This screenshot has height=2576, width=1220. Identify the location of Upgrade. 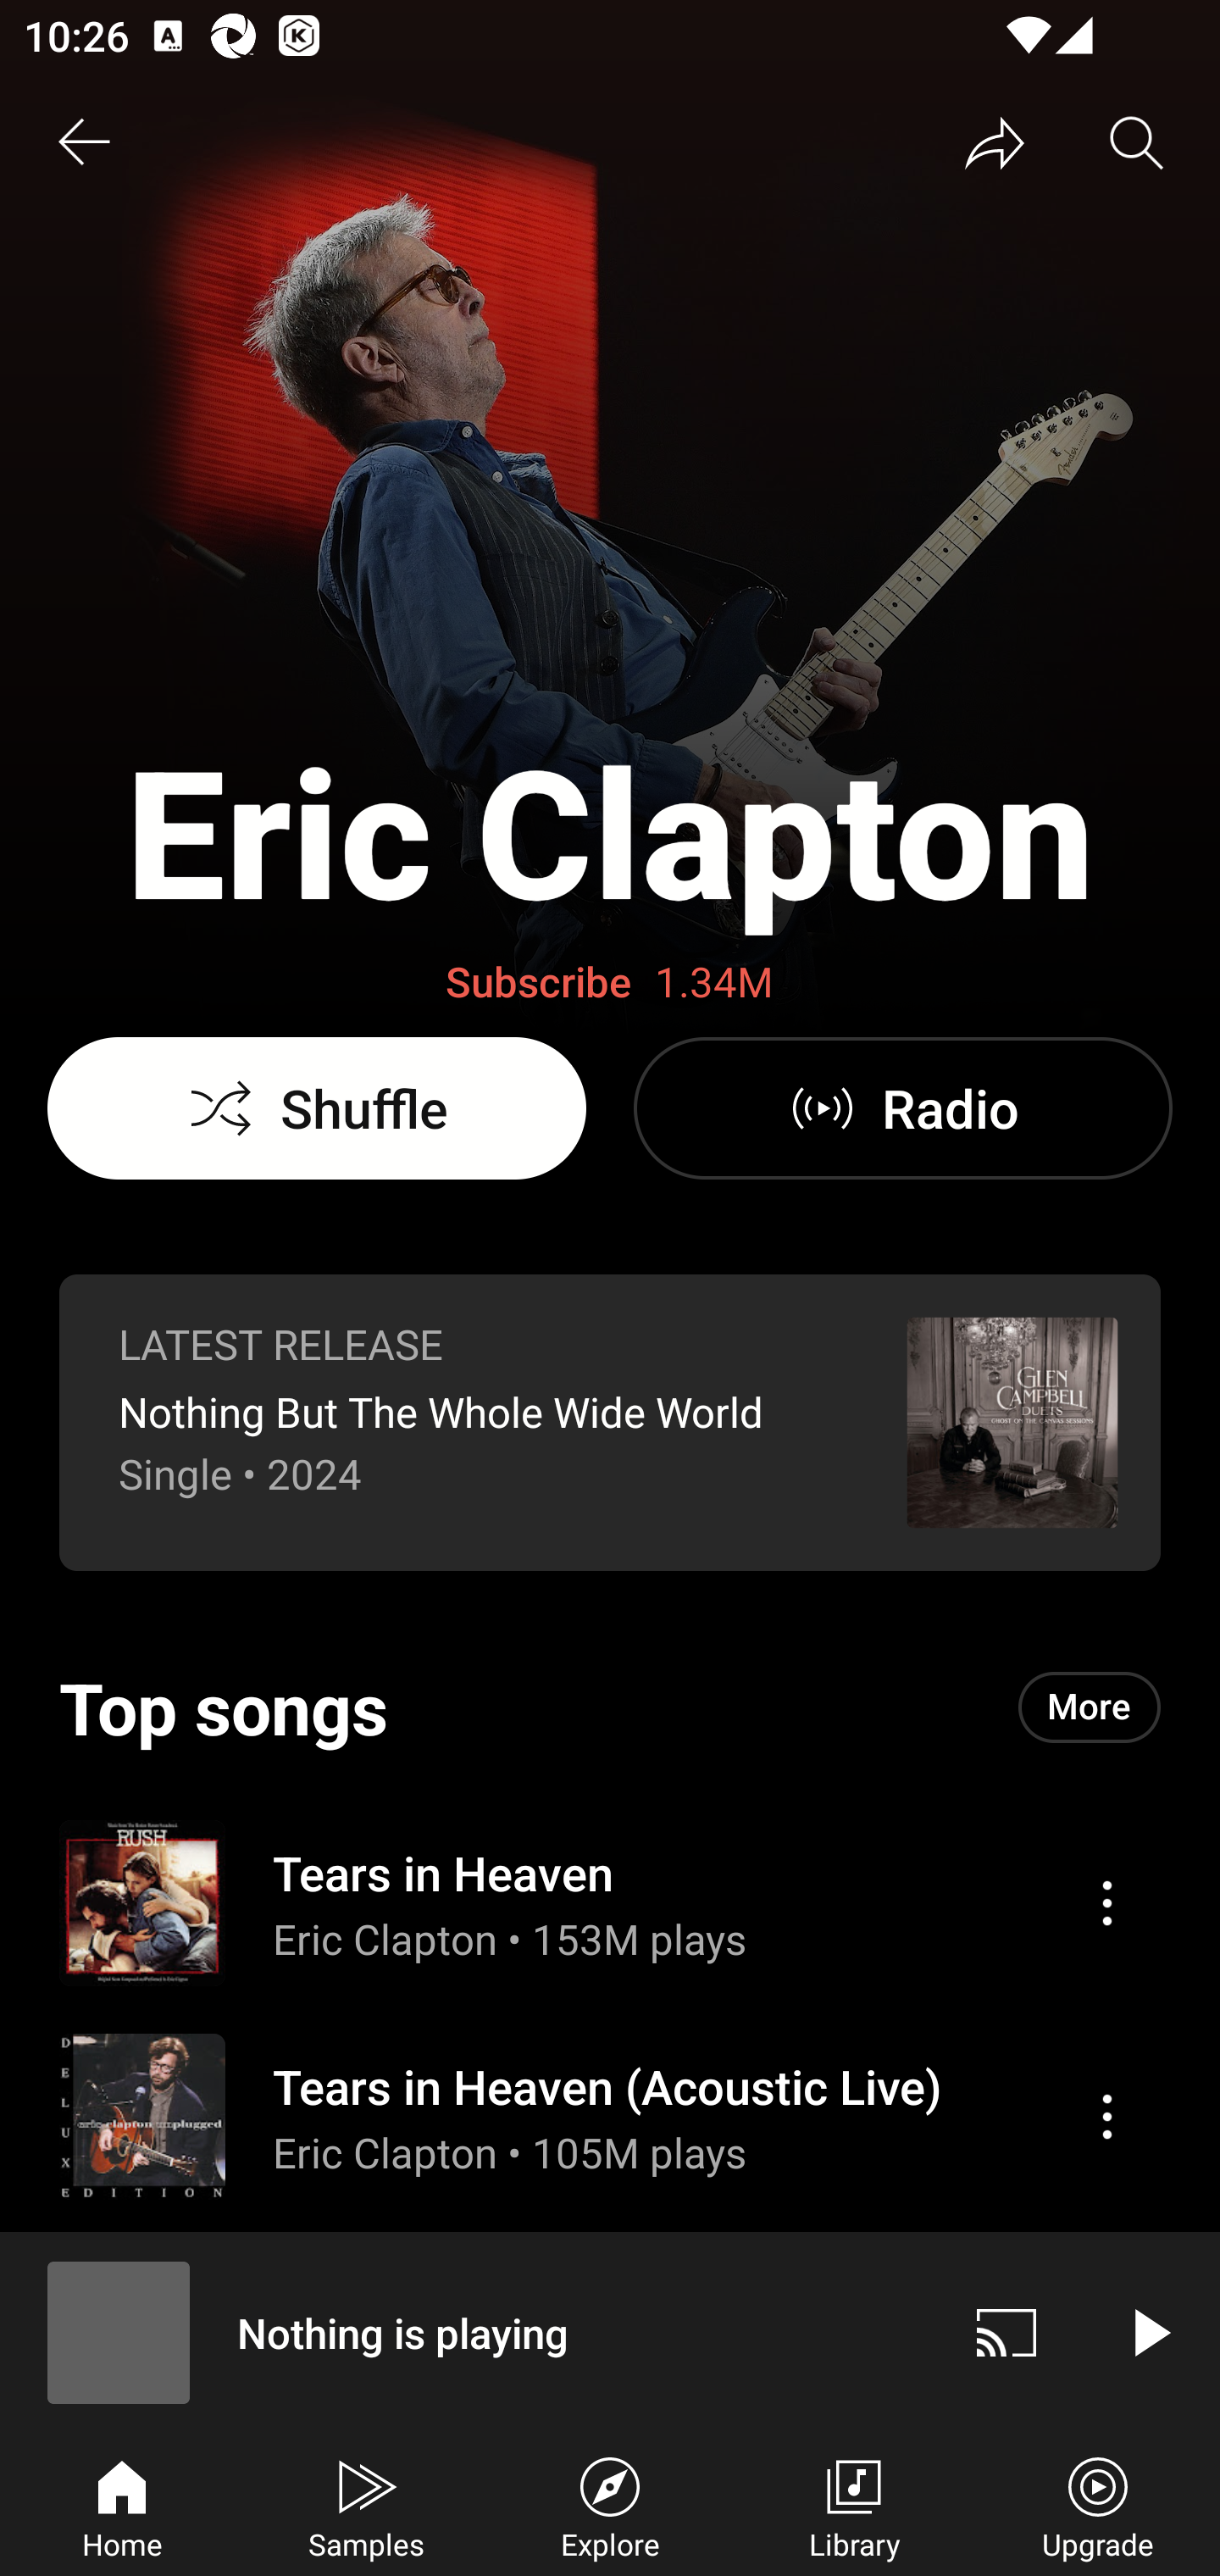
(1098, 2505).